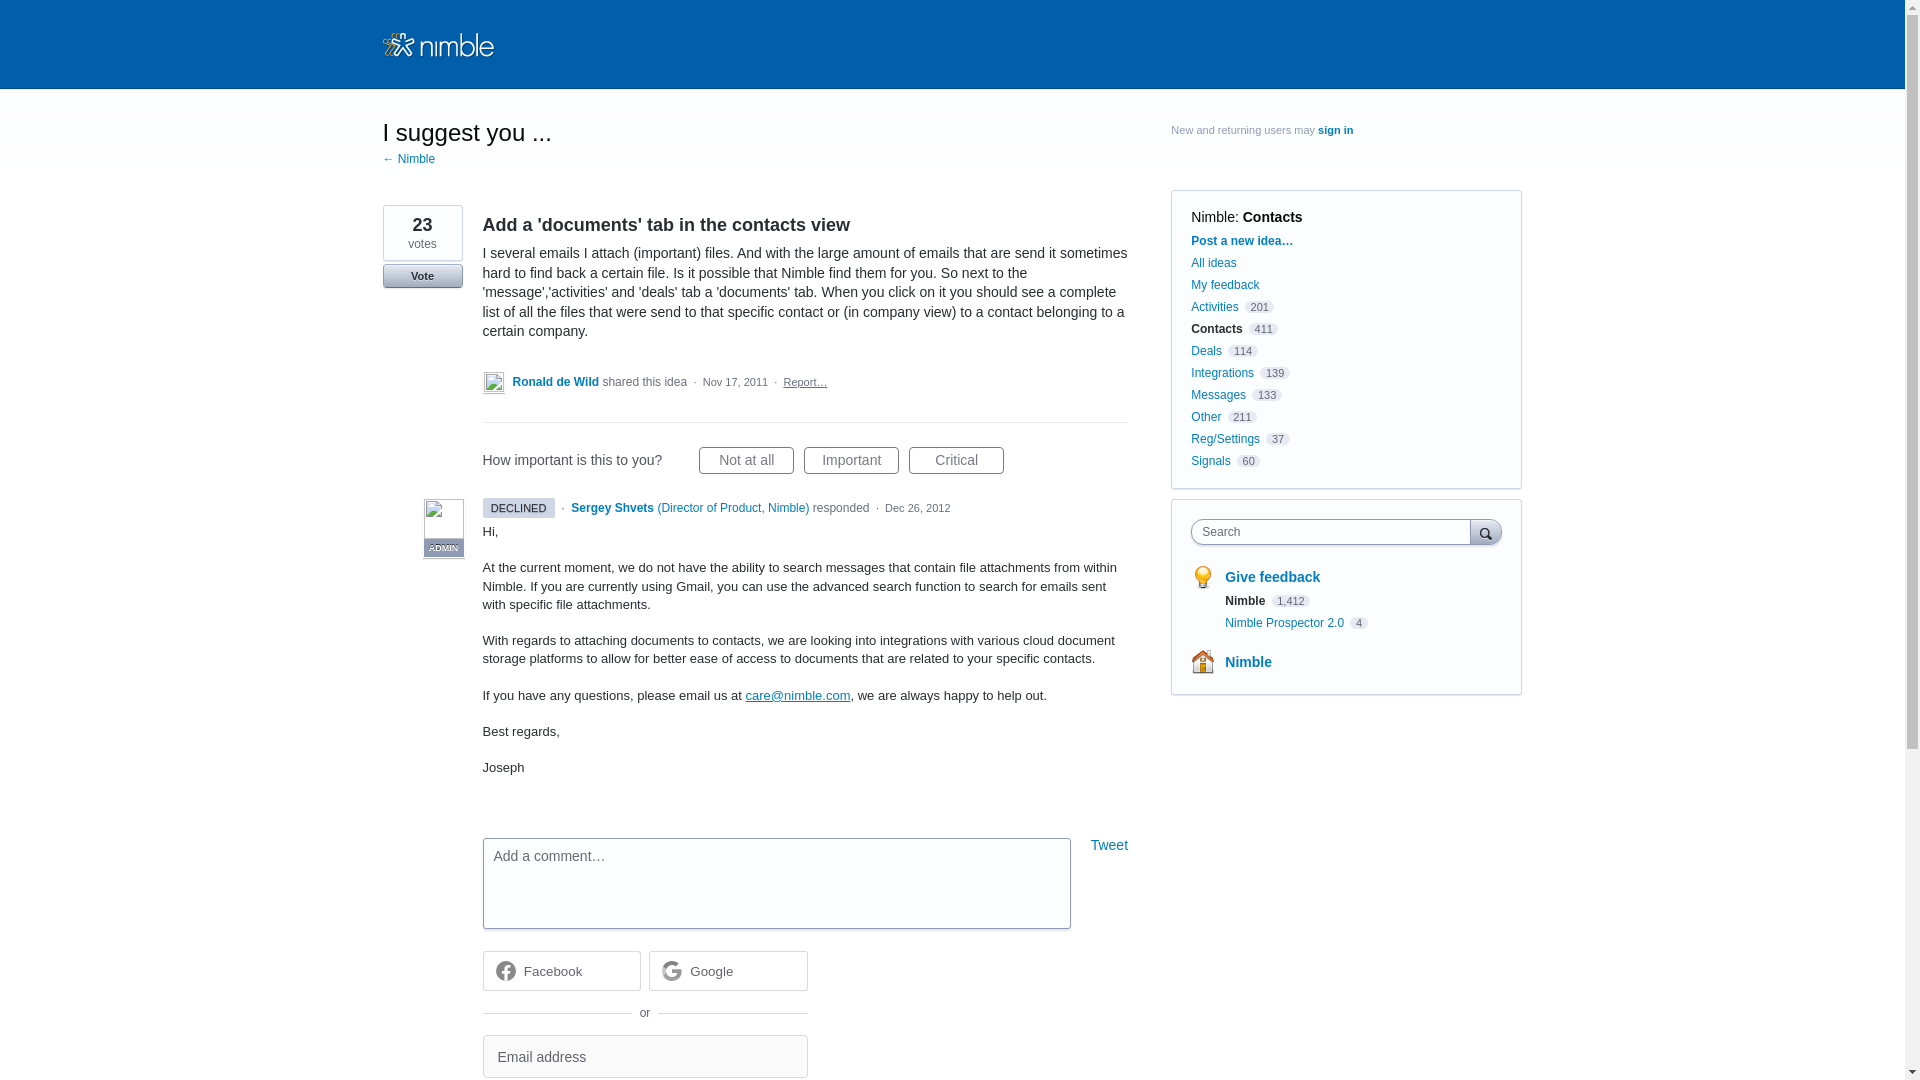 The height and width of the screenshot is (1080, 1920). I want to click on DECLINED, so click(518, 508).